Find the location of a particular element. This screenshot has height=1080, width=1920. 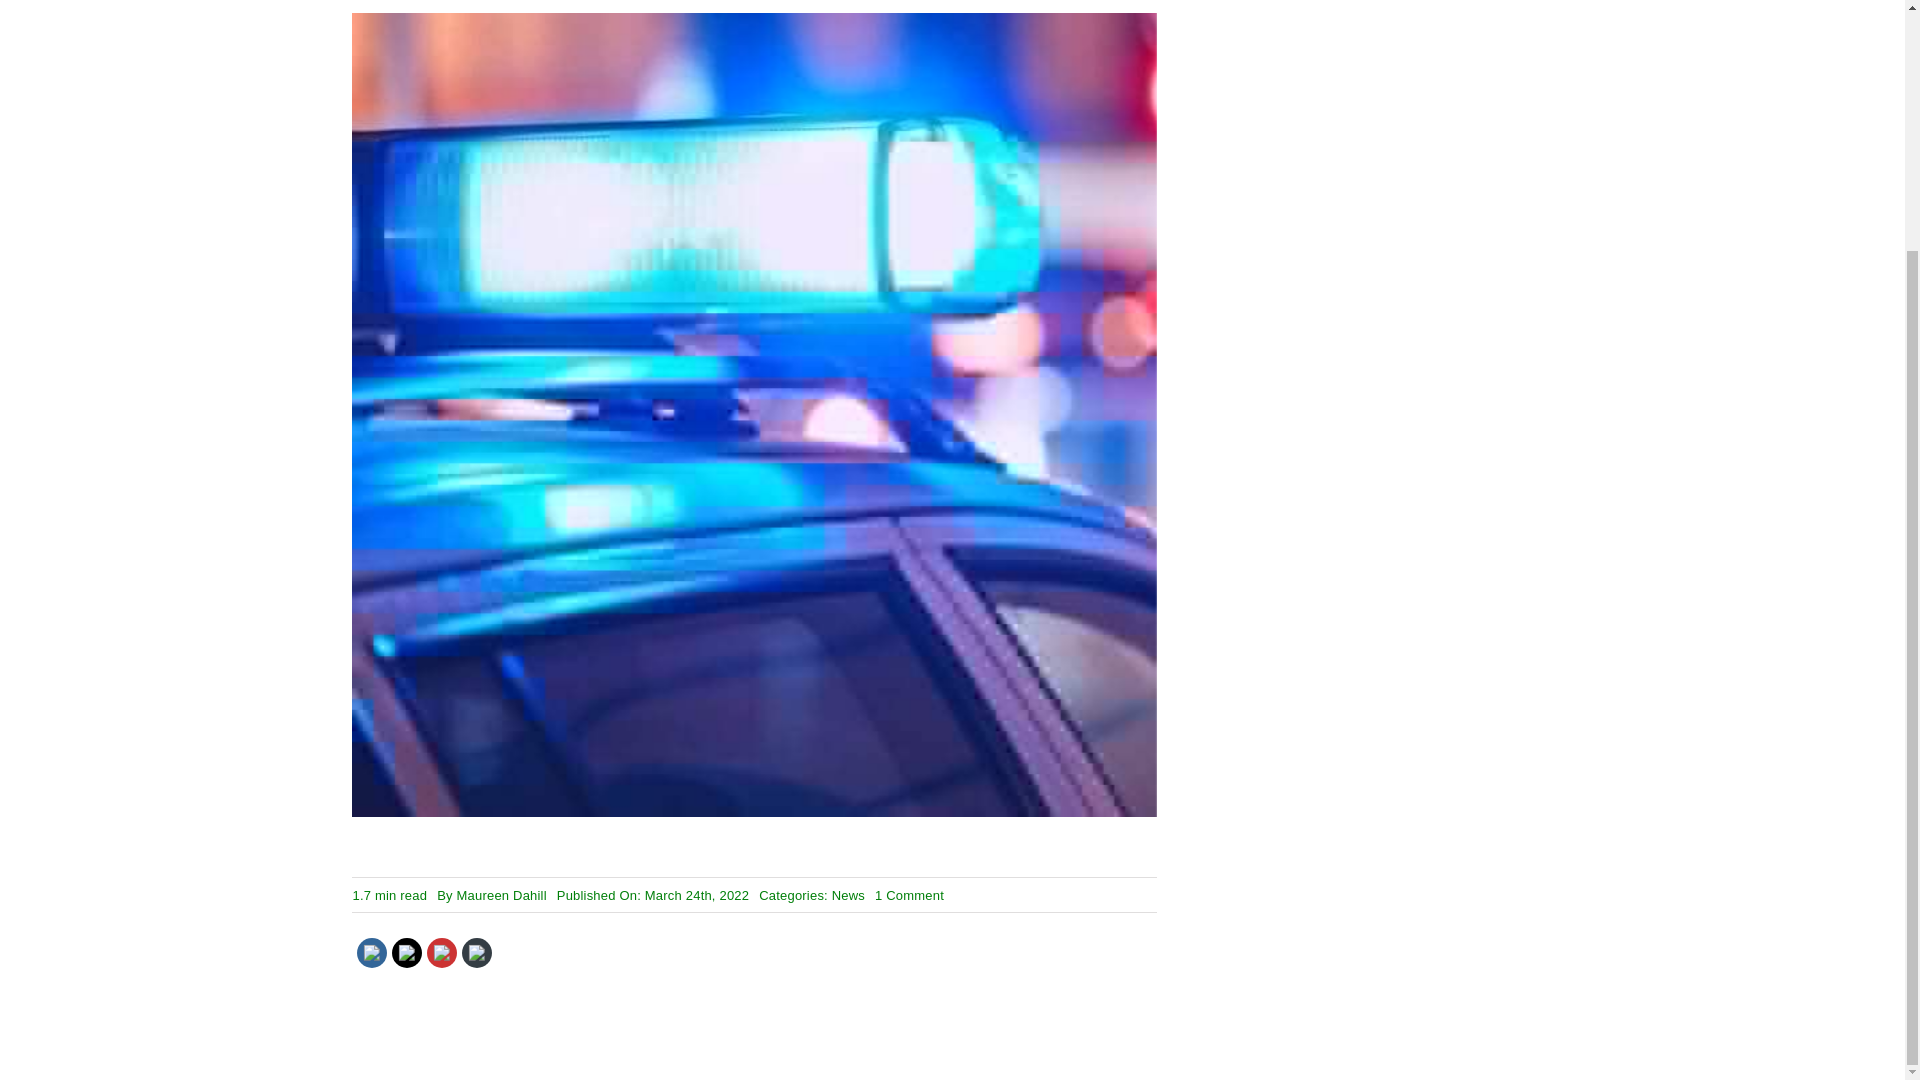

Pinterest is located at coordinates (442, 954).